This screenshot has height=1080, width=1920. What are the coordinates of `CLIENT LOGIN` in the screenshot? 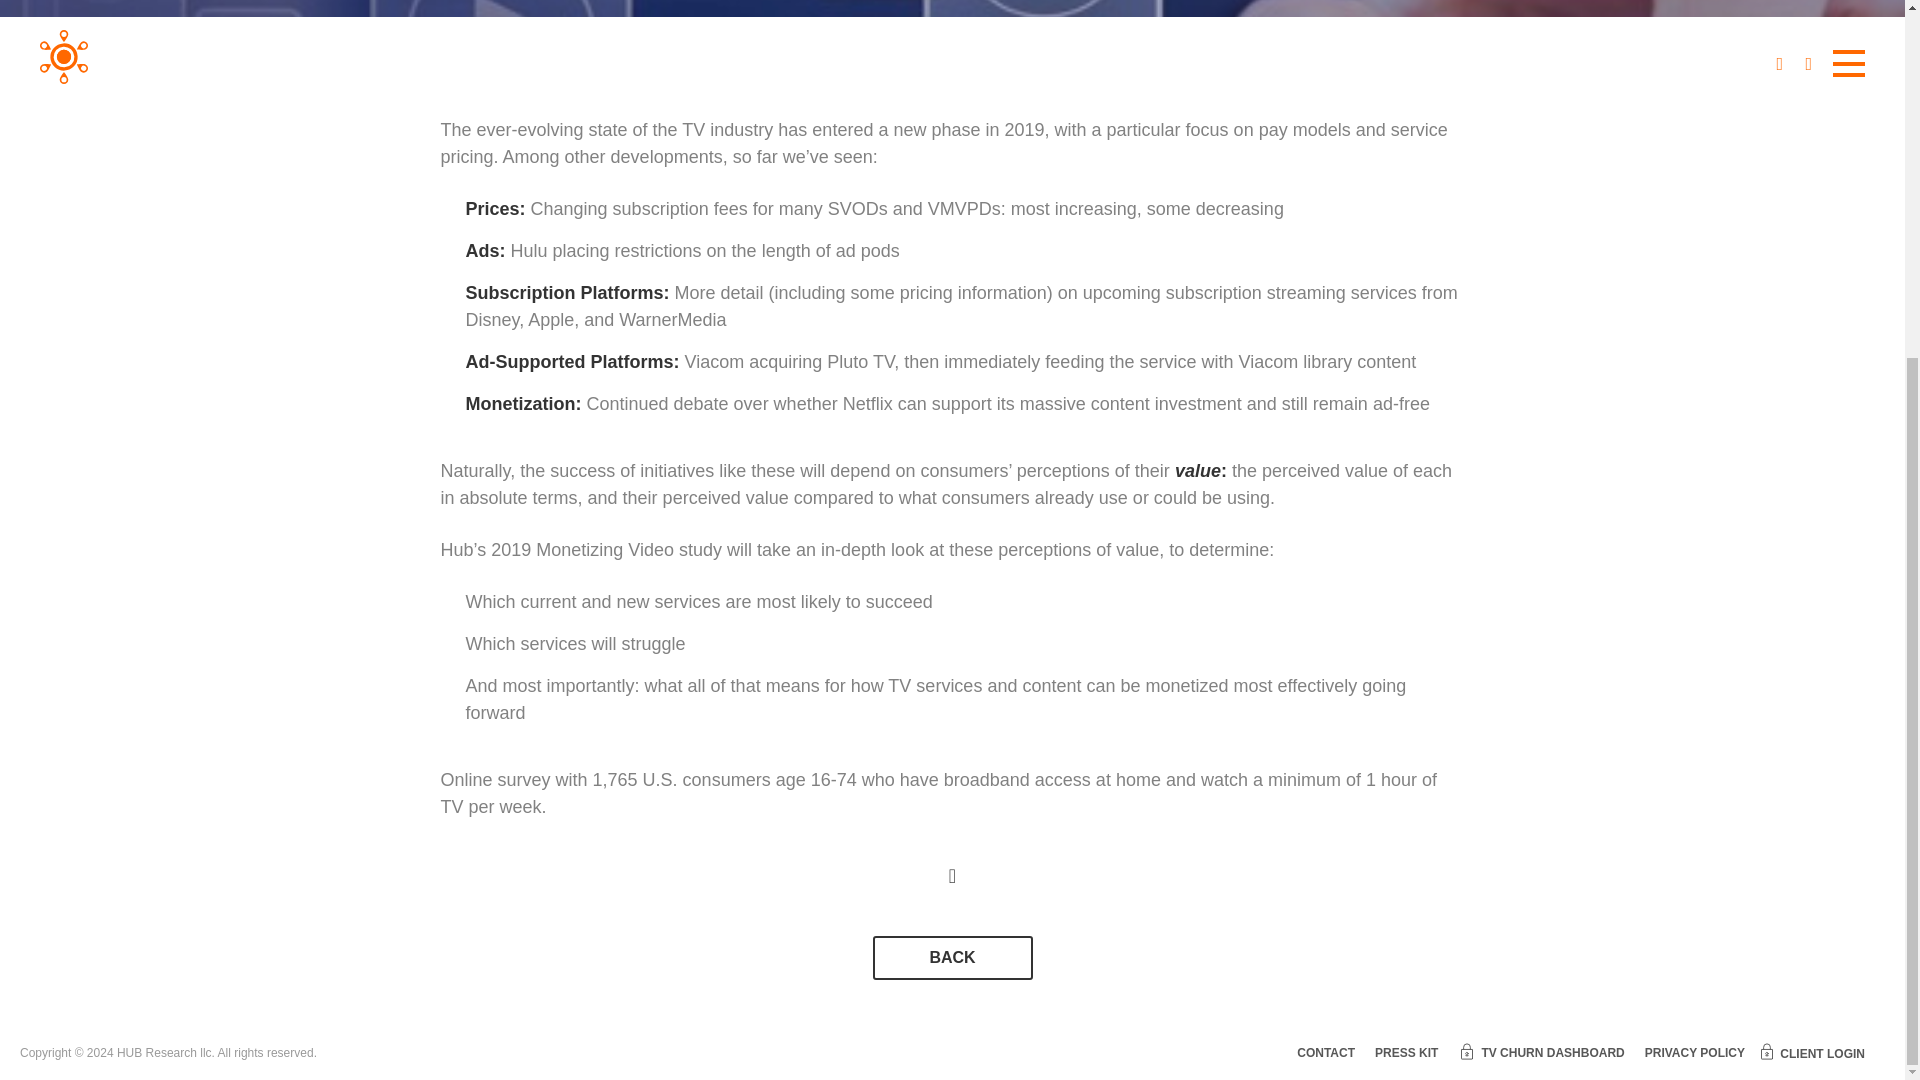 It's located at (1812, 1051).